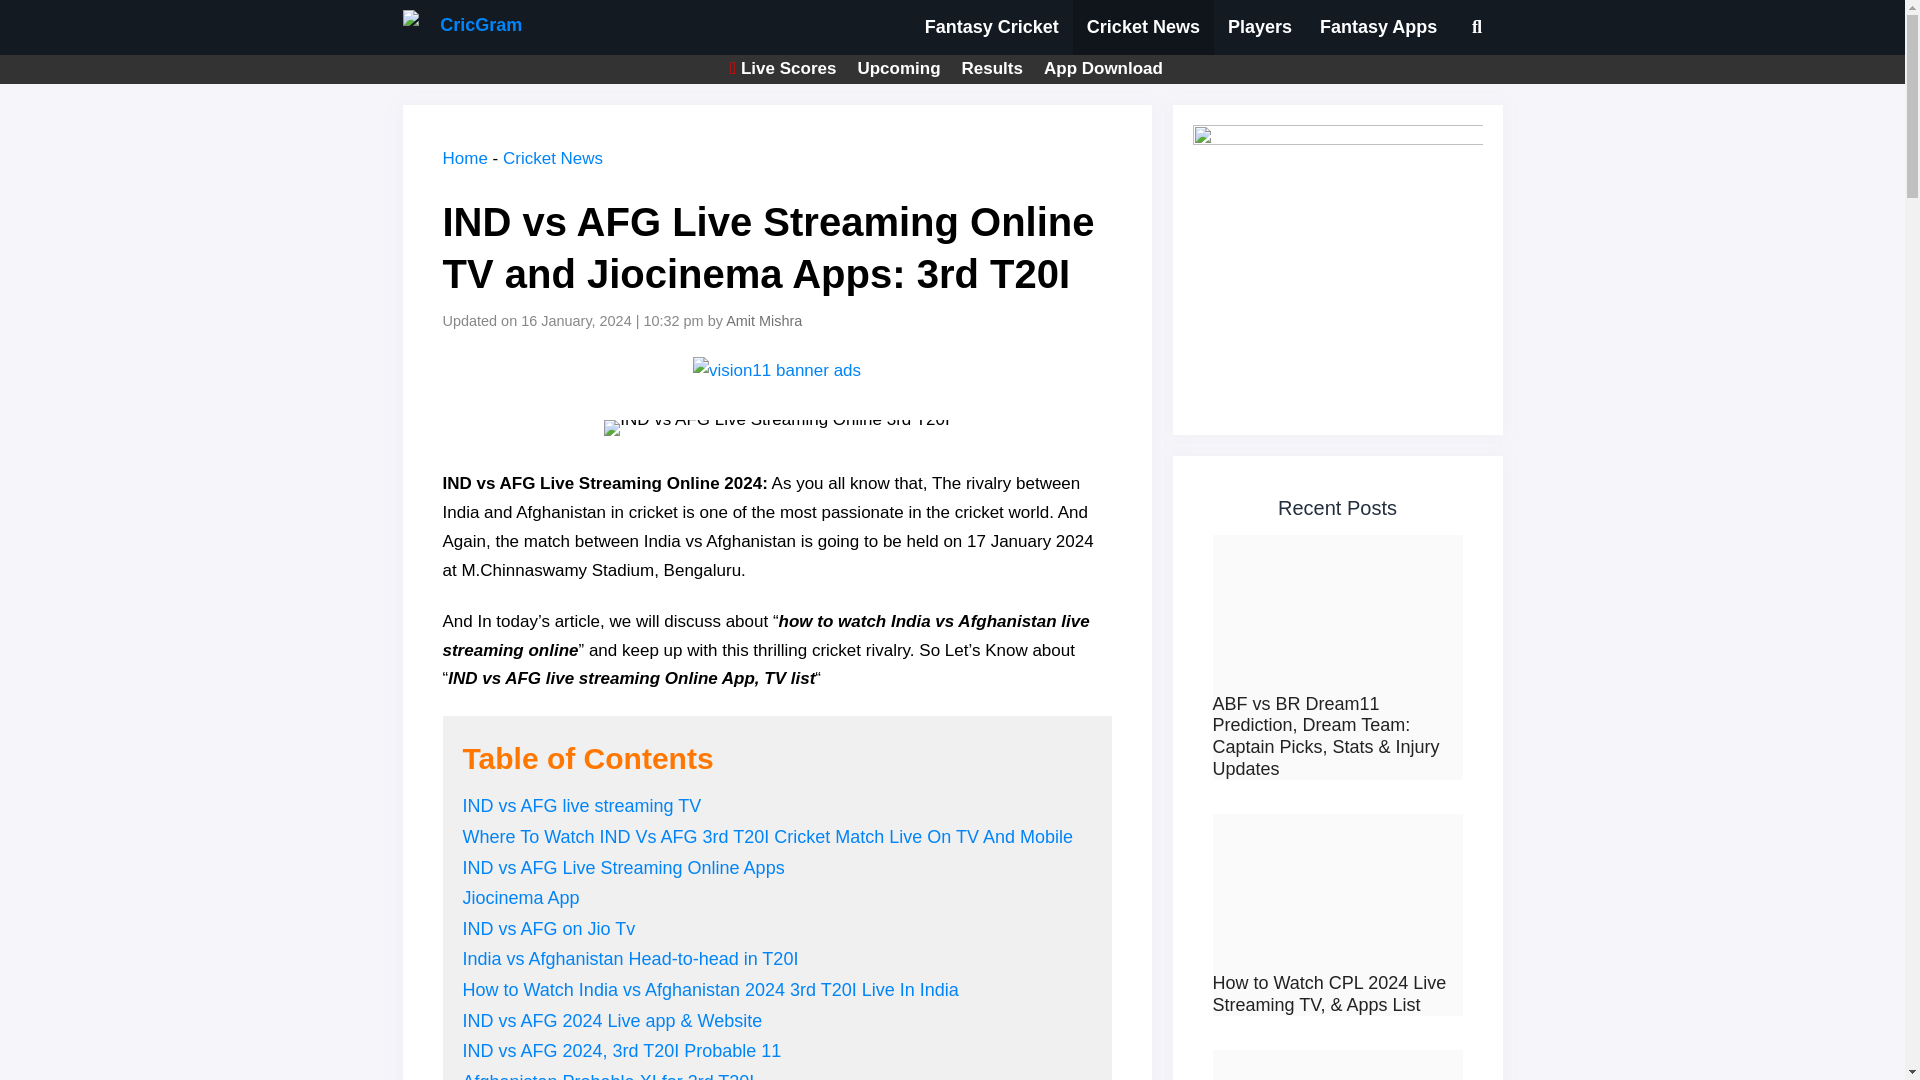  Describe the element at coordinates (1259, 28) in the screenshot. I see `Players` at that location.